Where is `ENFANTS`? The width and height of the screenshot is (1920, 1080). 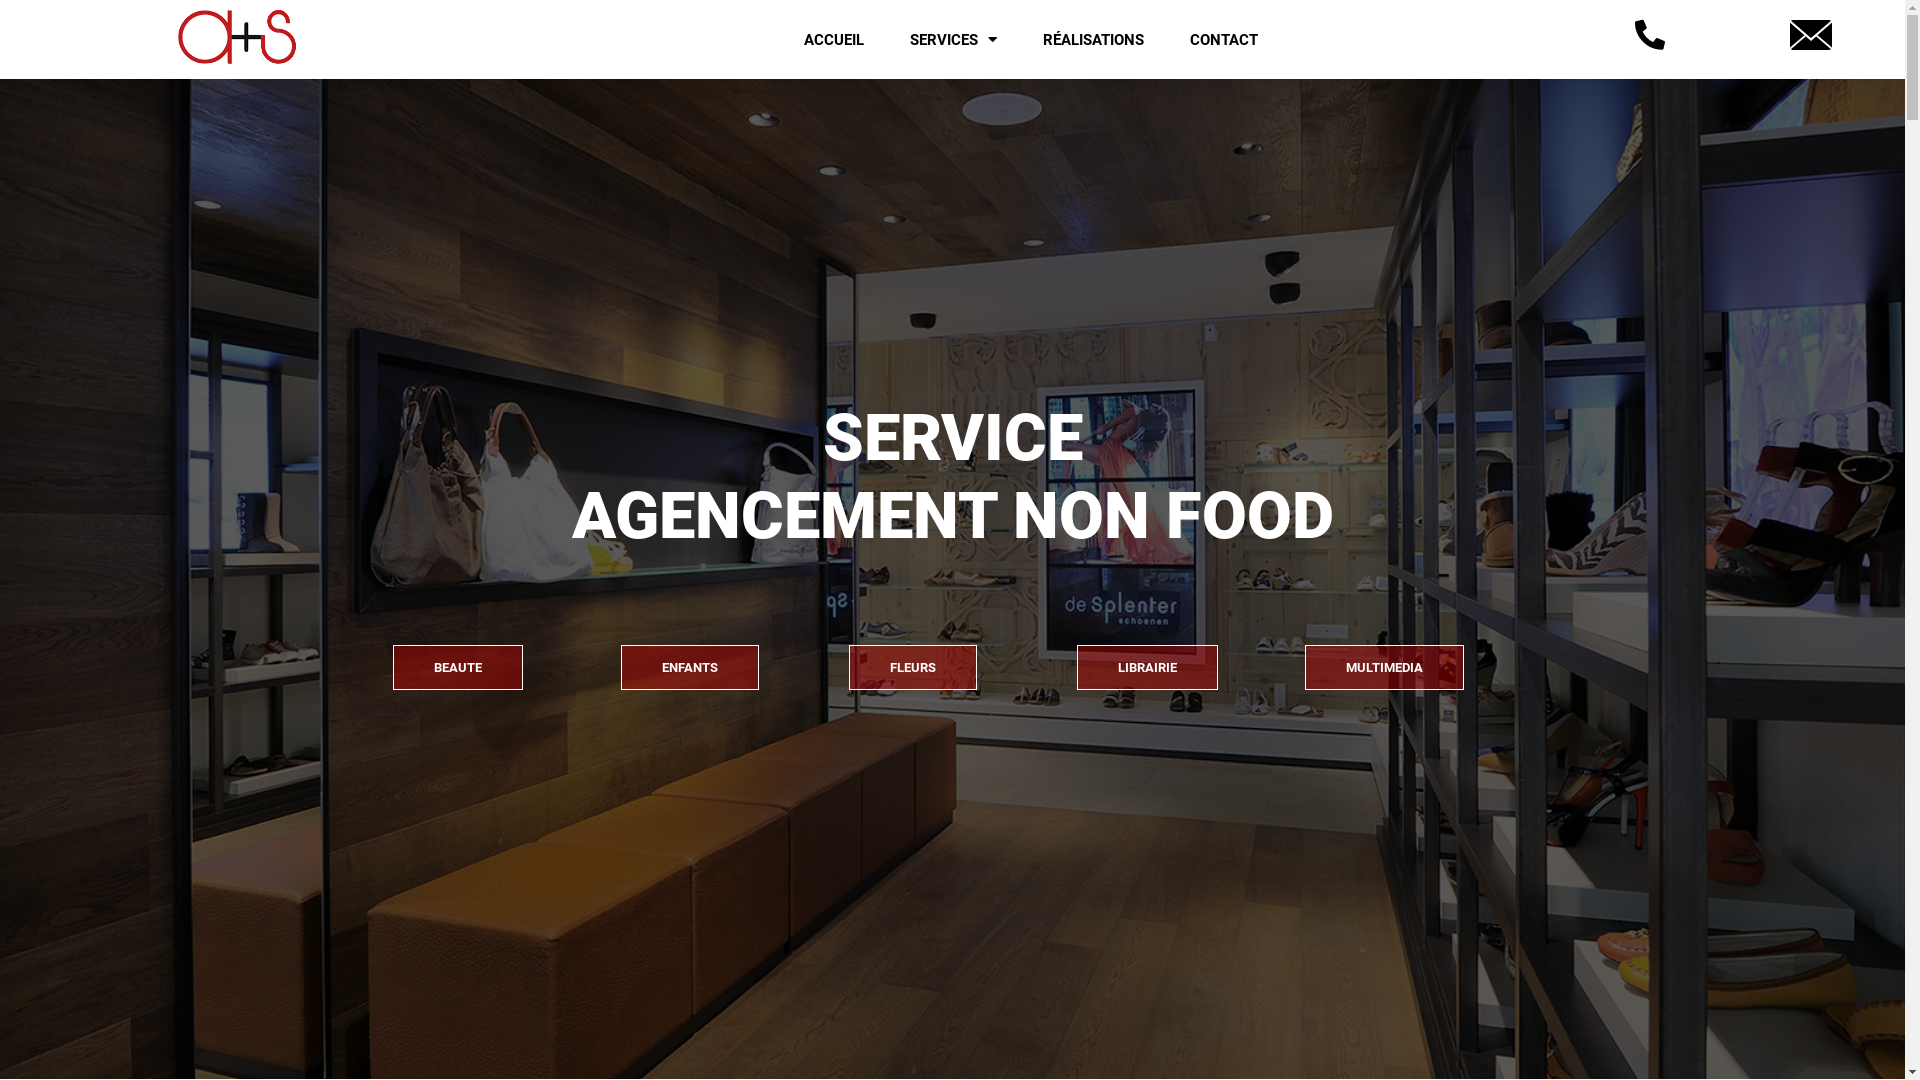
ENFANTS is located at coordinates (689, 666).